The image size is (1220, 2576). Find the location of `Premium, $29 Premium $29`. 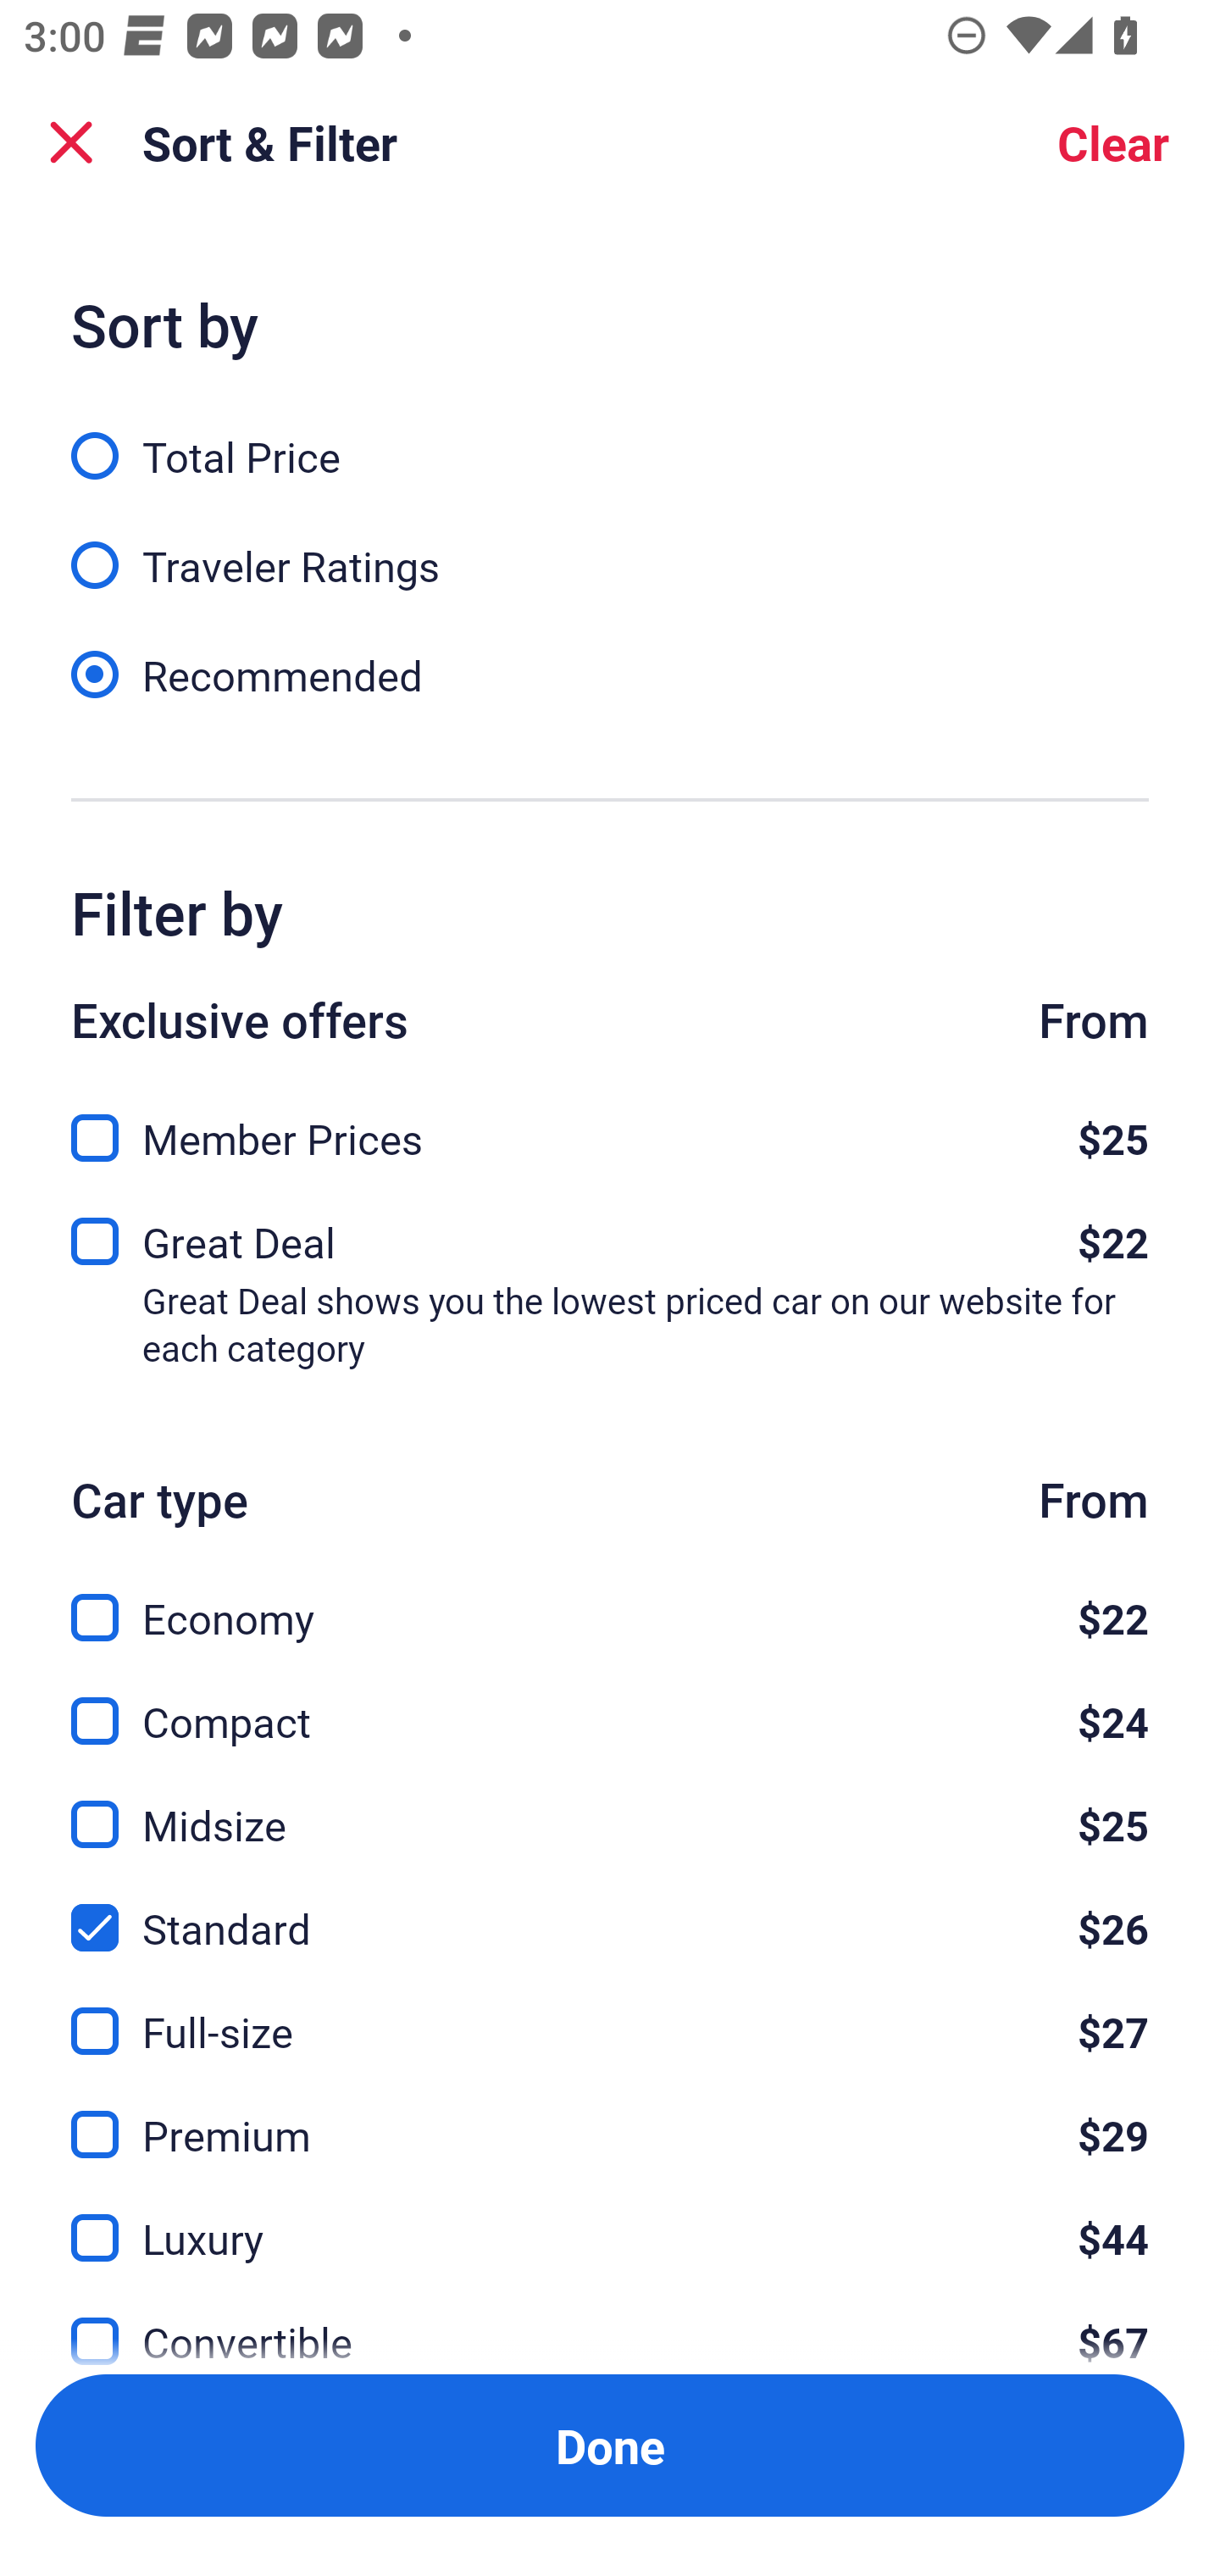

Premium, $29 Premium $29 is located at coordinates (610, 2115).